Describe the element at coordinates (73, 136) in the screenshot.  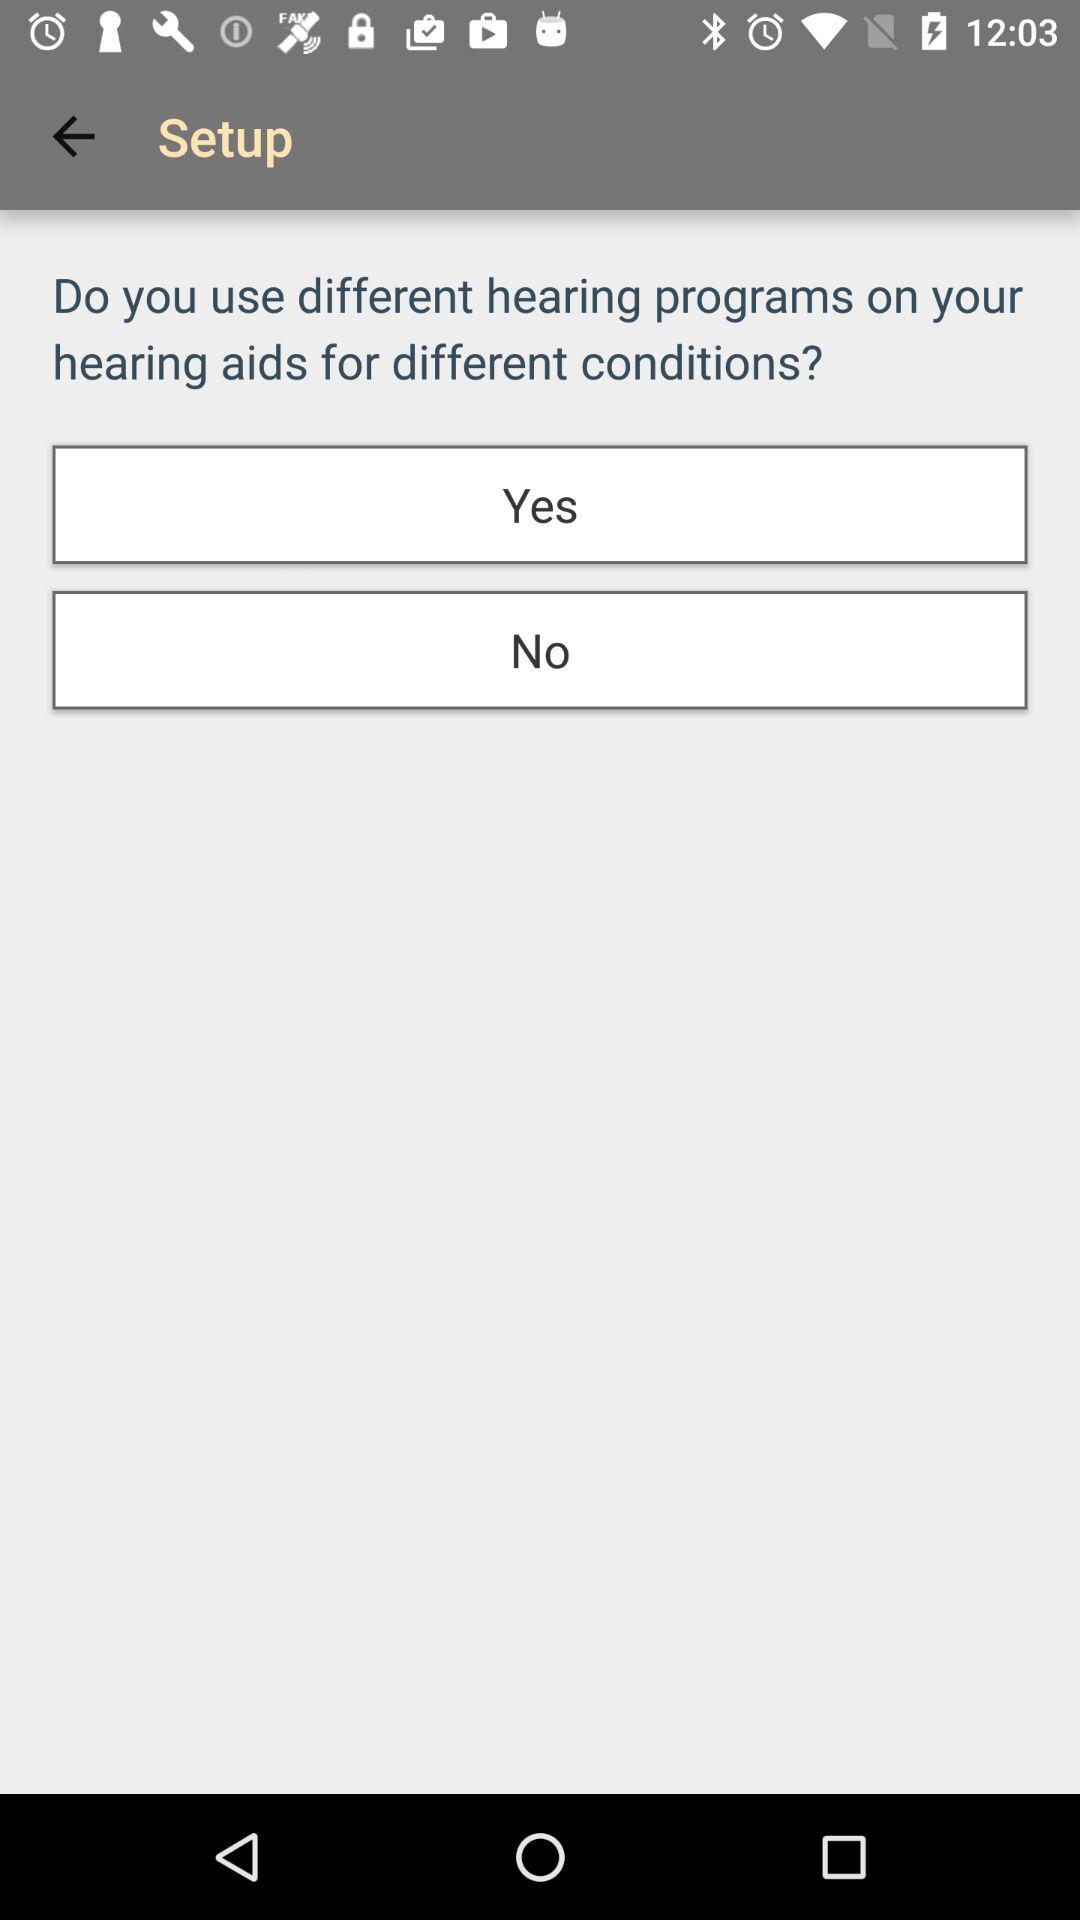
I see `choose the item next to setup icon` at that location.